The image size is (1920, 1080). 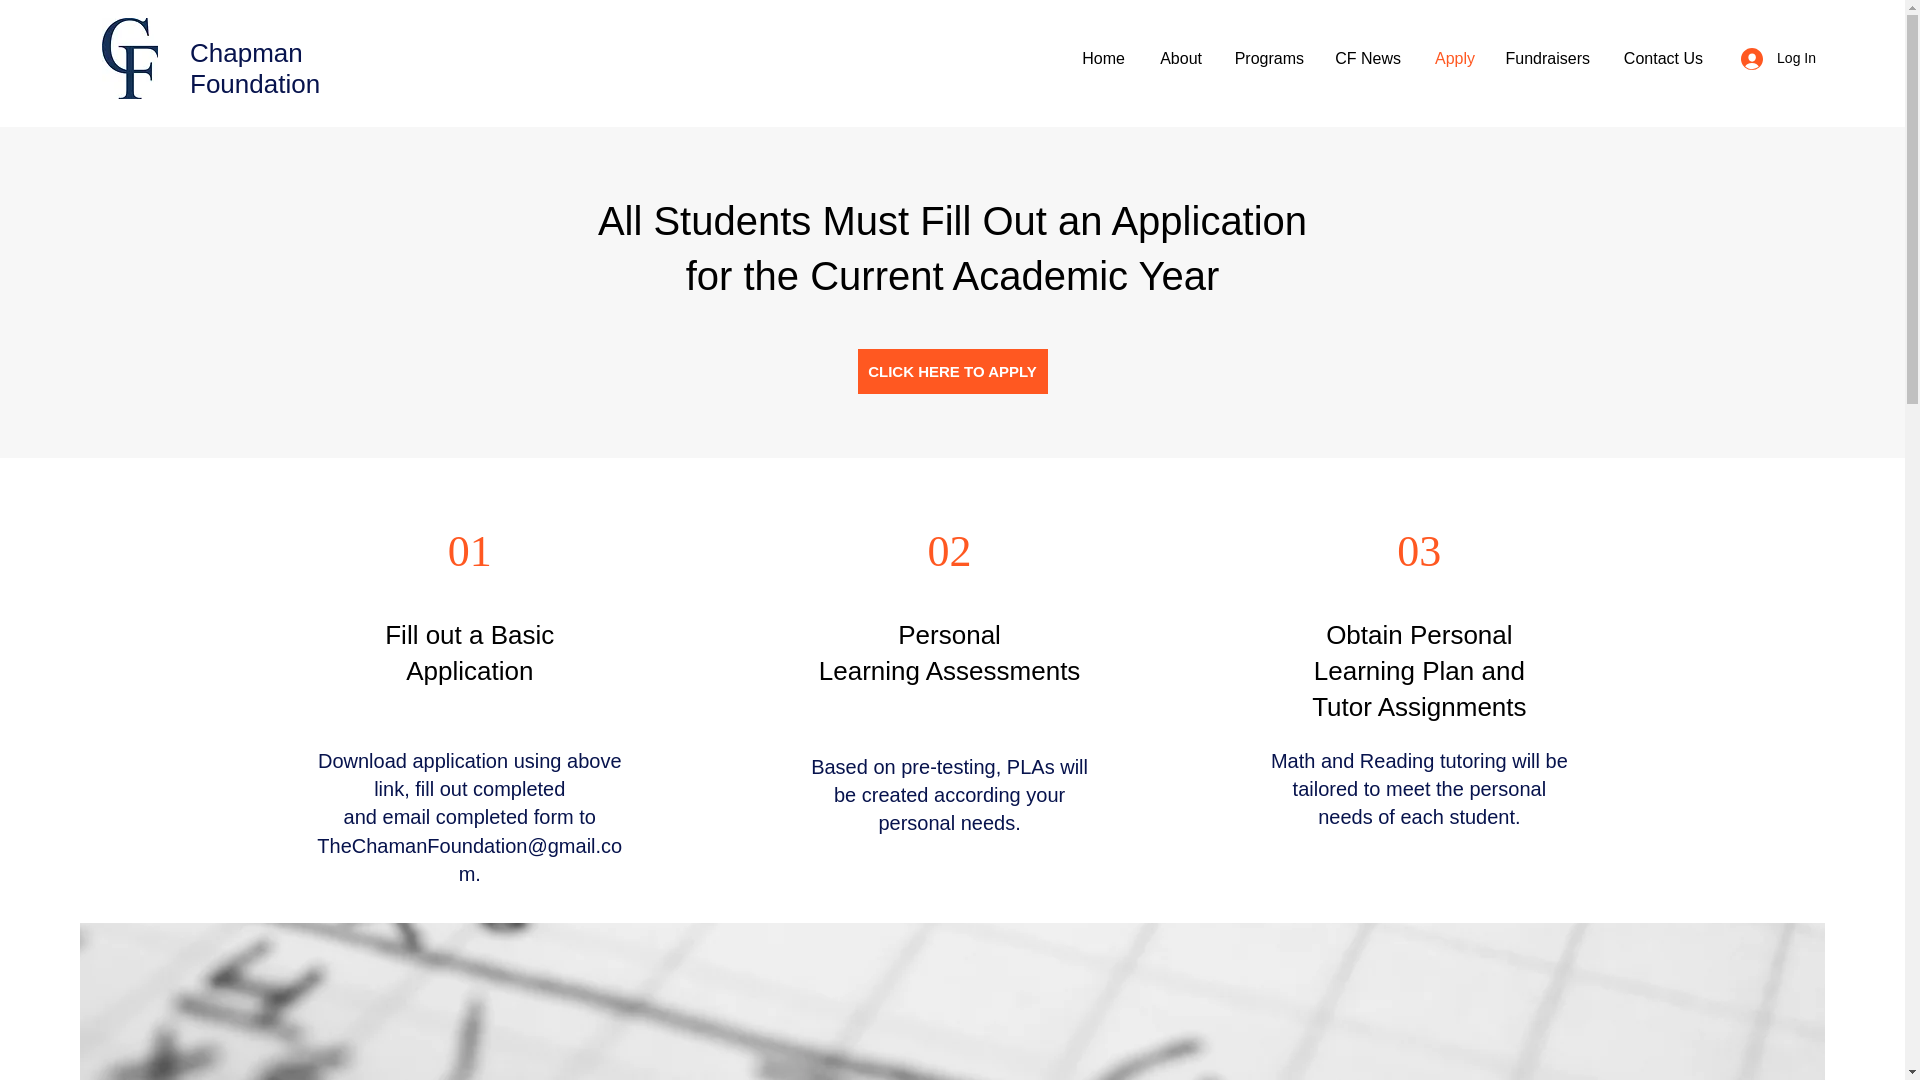 I want to click on Apply, so click(x=1452, y=59).